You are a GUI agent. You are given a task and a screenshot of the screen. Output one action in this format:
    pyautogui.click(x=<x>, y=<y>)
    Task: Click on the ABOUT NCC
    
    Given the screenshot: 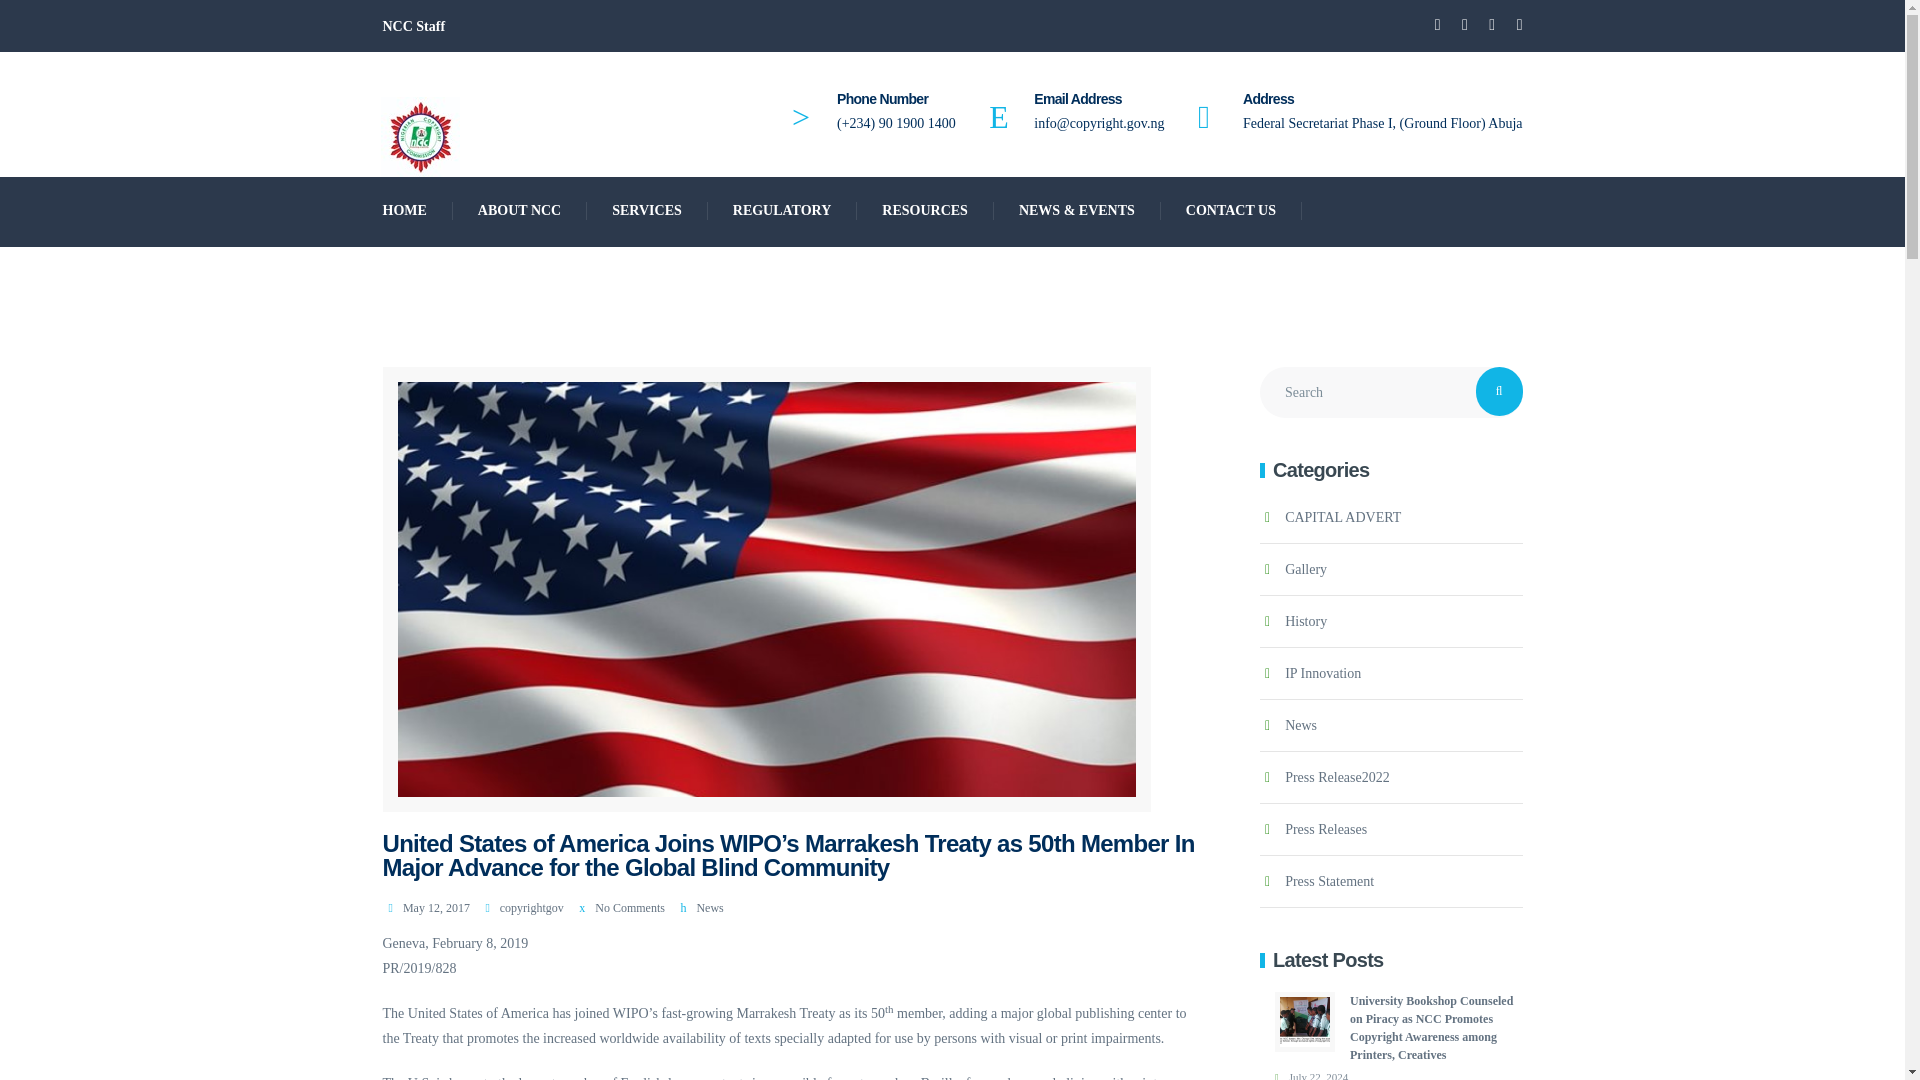 What is the action you would take?
    pyautogui.click(x=520, y=210)
    